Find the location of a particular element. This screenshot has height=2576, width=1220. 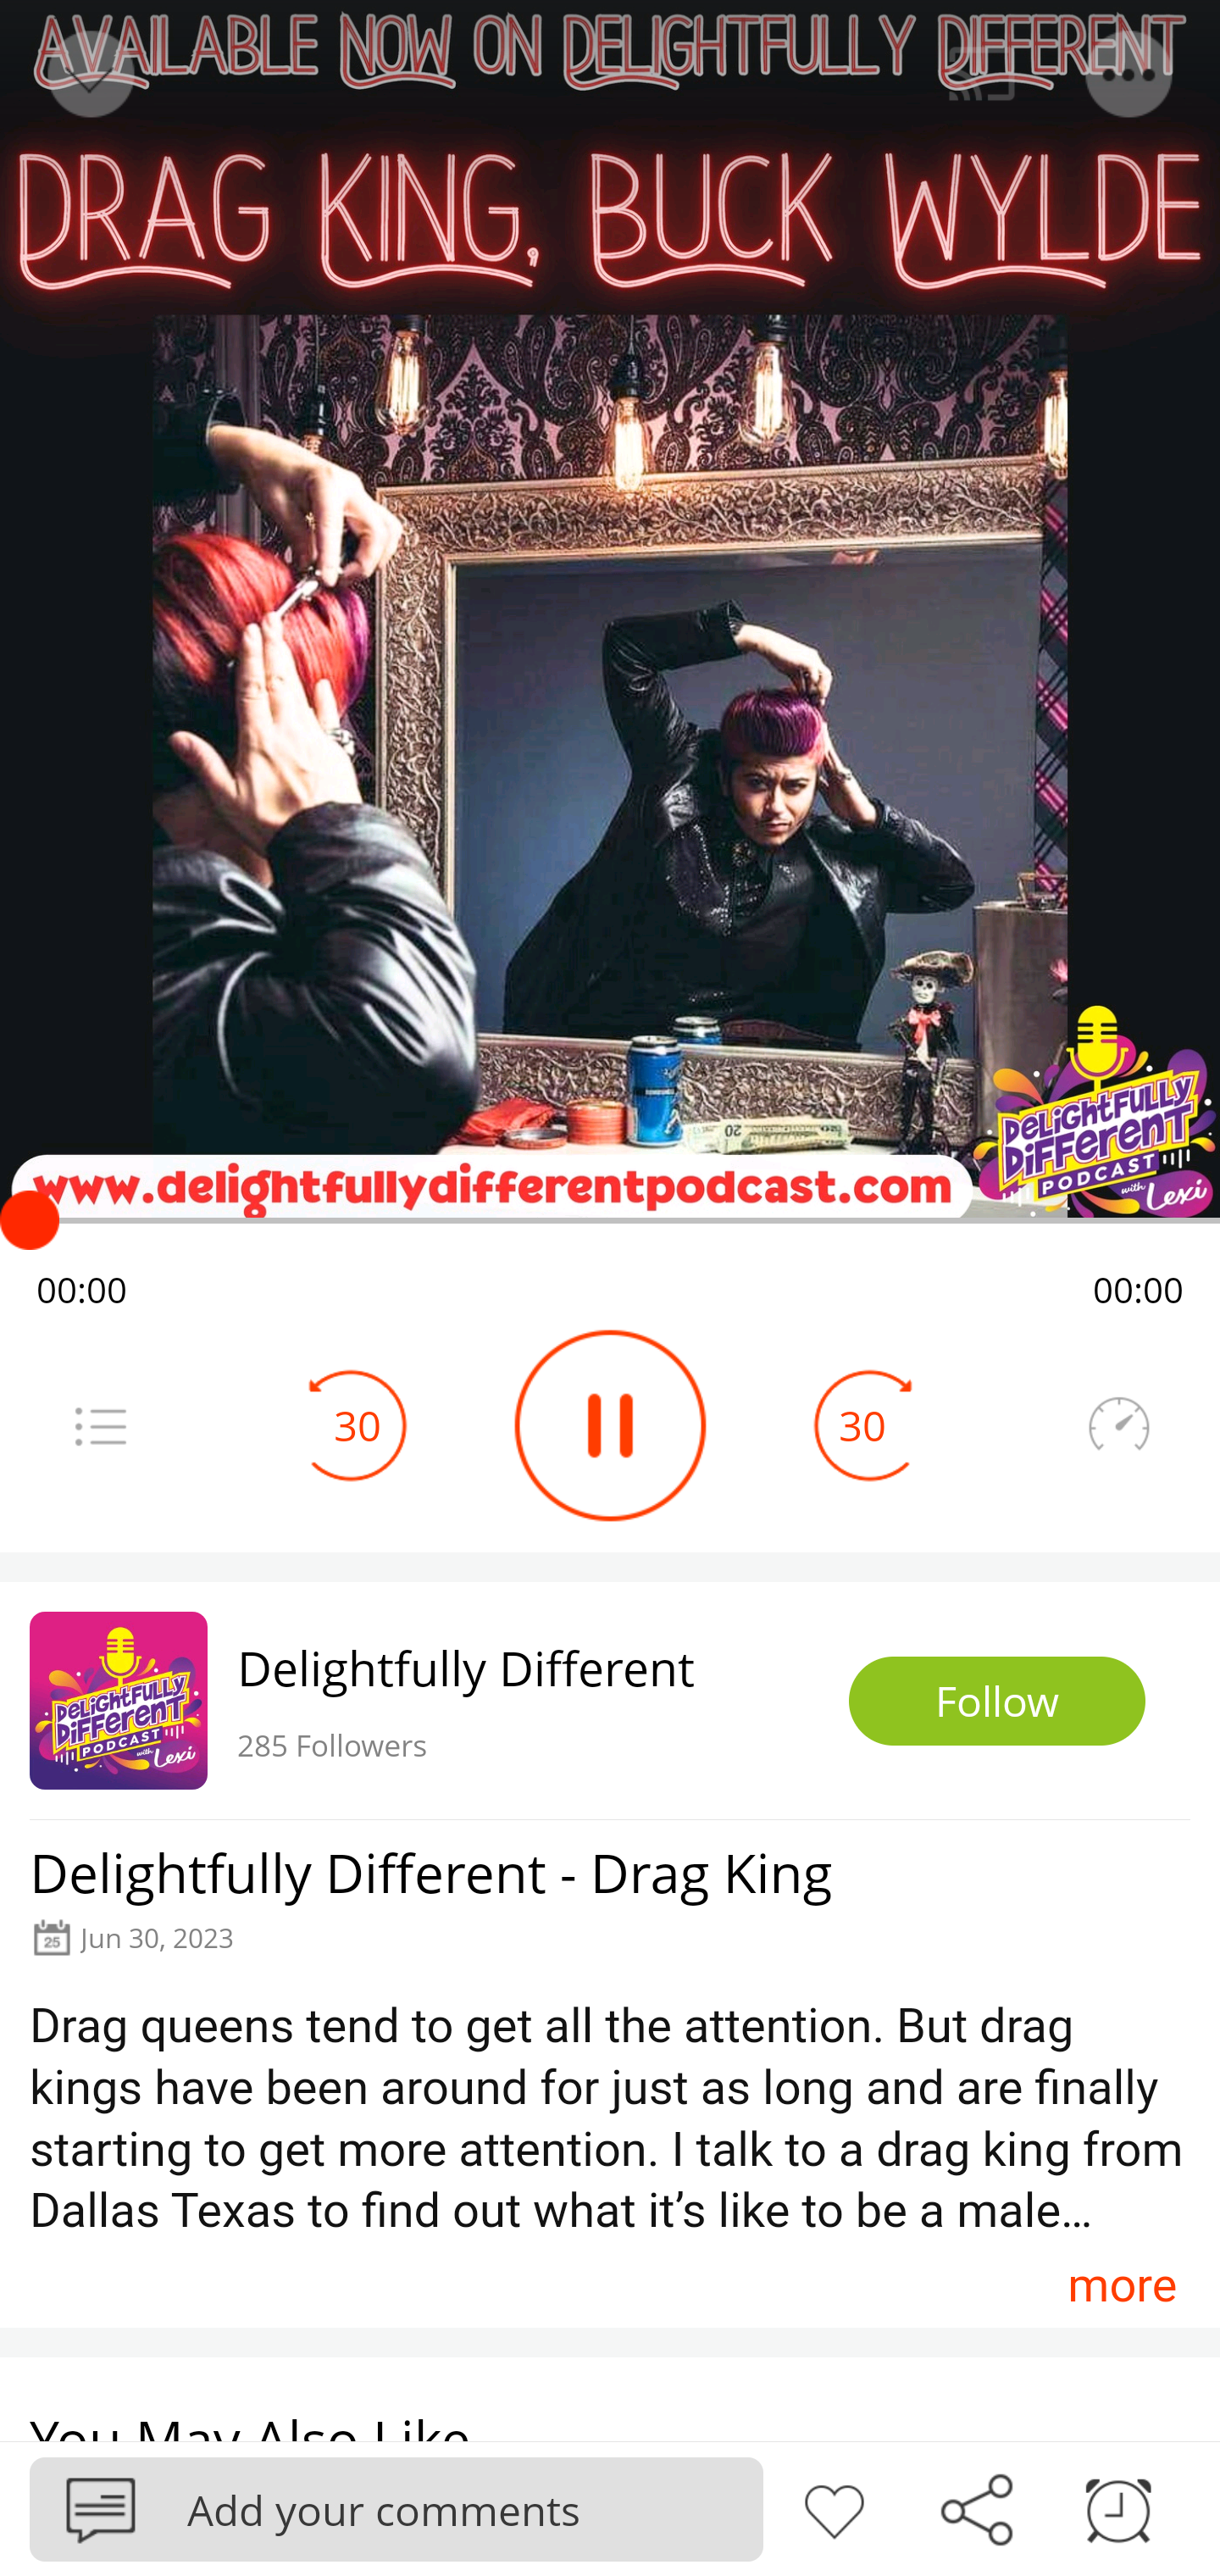

Like is located at coordinates (834, 2507).